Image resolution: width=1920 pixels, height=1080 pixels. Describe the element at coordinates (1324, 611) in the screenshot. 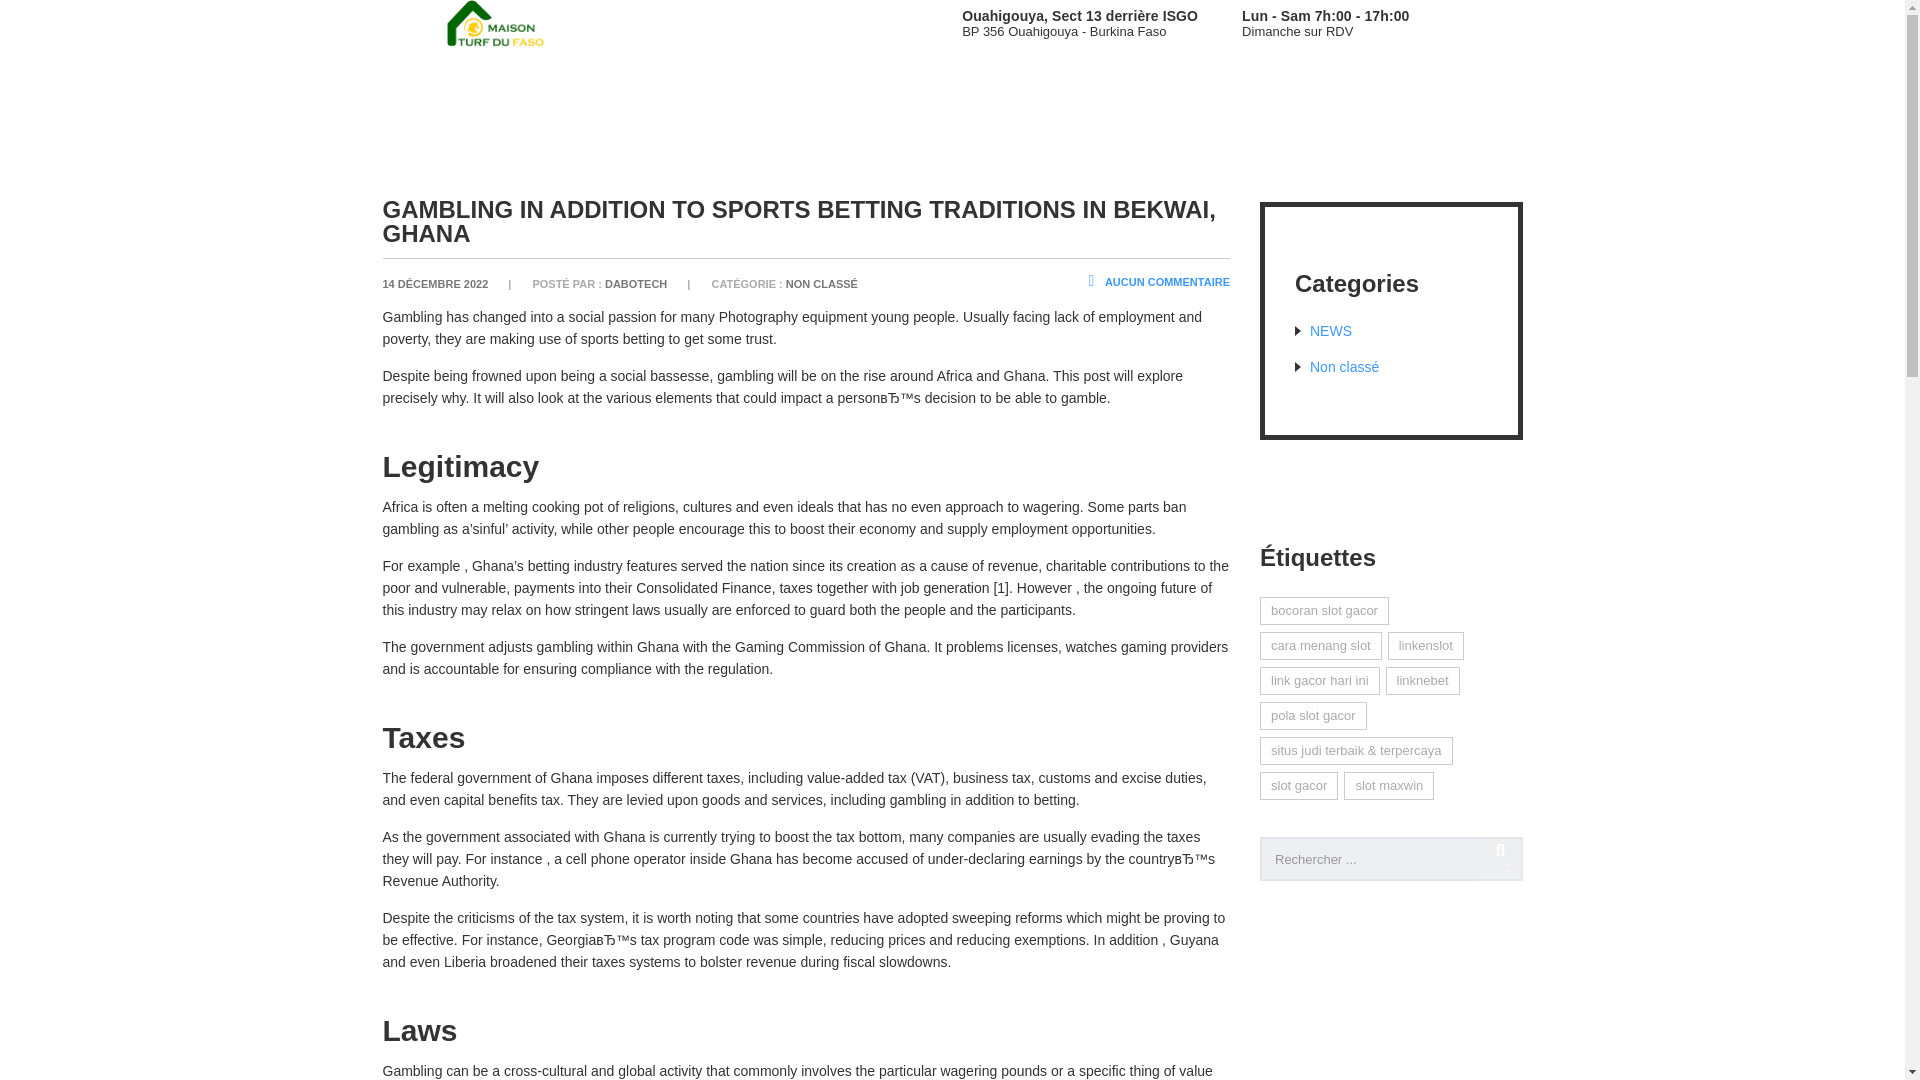

I see `bocoran slot gacor` at that location.